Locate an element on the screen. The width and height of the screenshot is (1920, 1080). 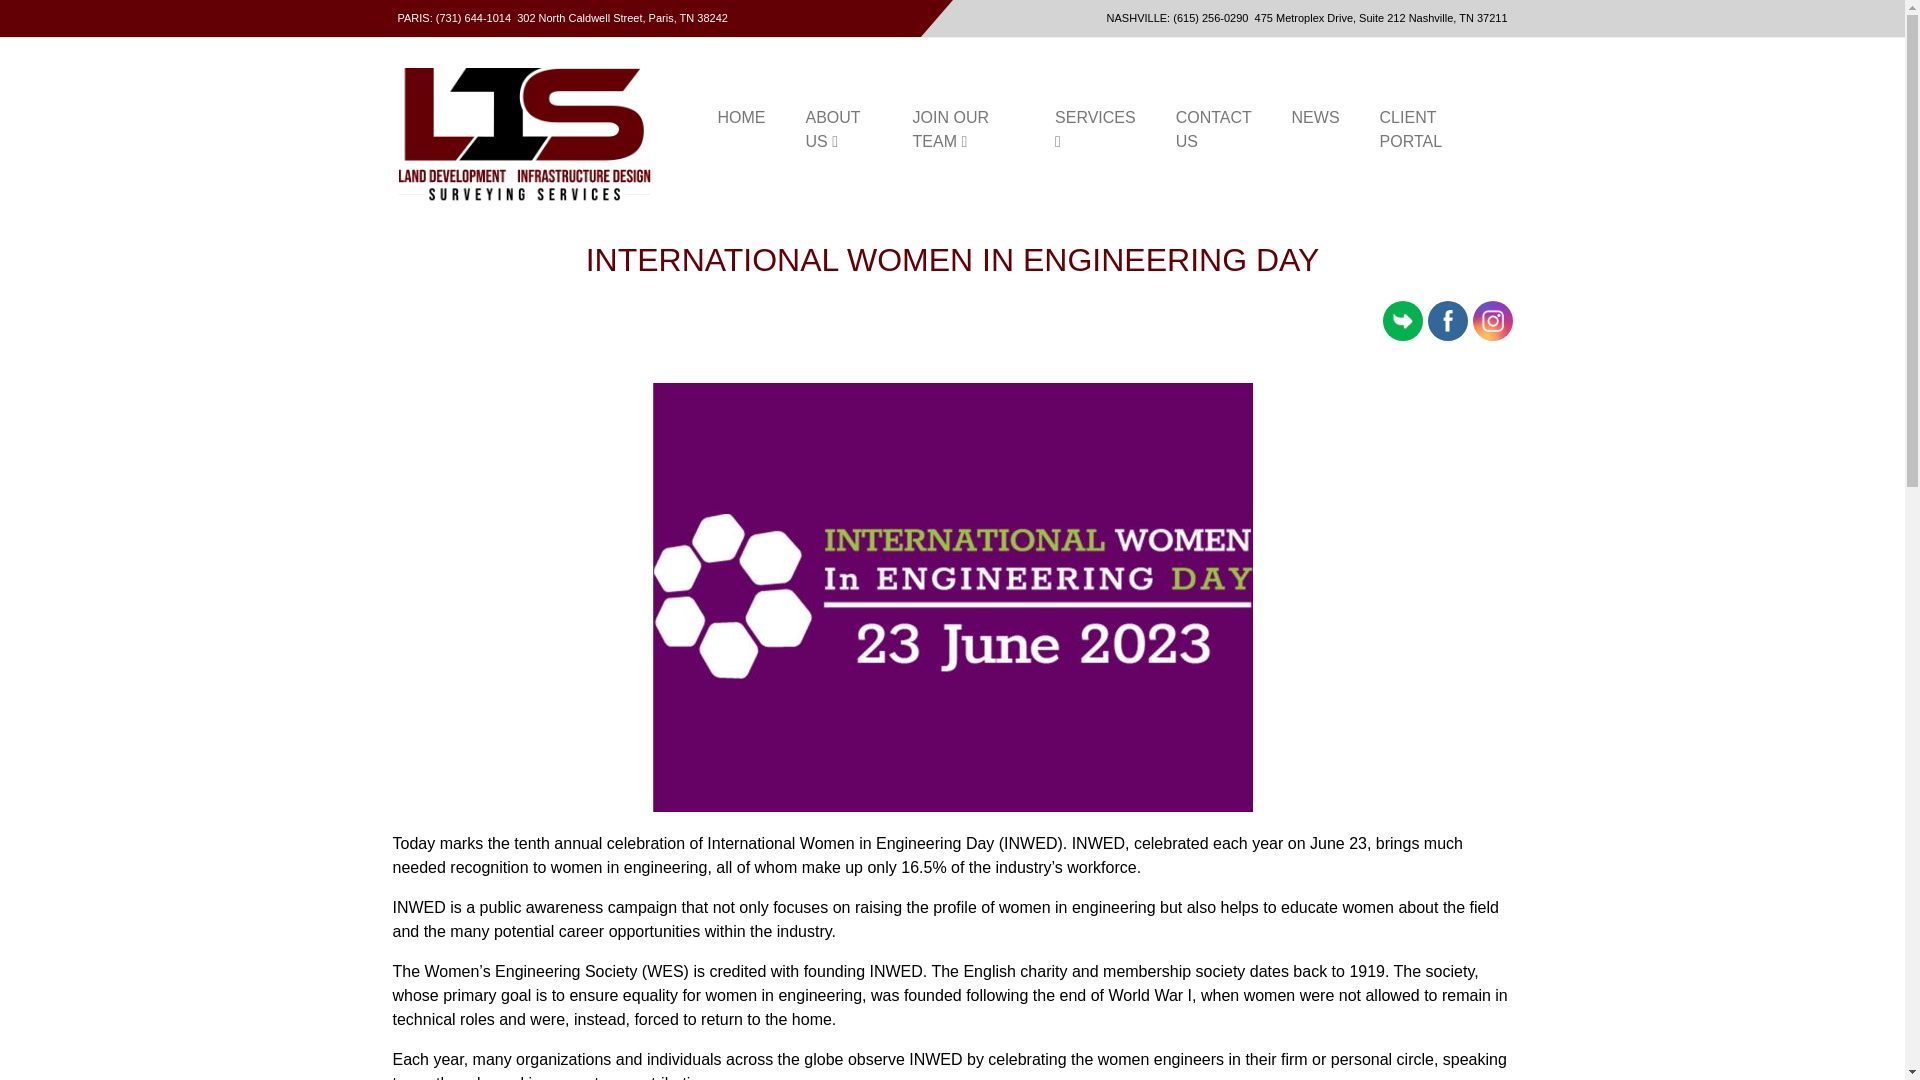
Home is located at coordinates (742, 118).